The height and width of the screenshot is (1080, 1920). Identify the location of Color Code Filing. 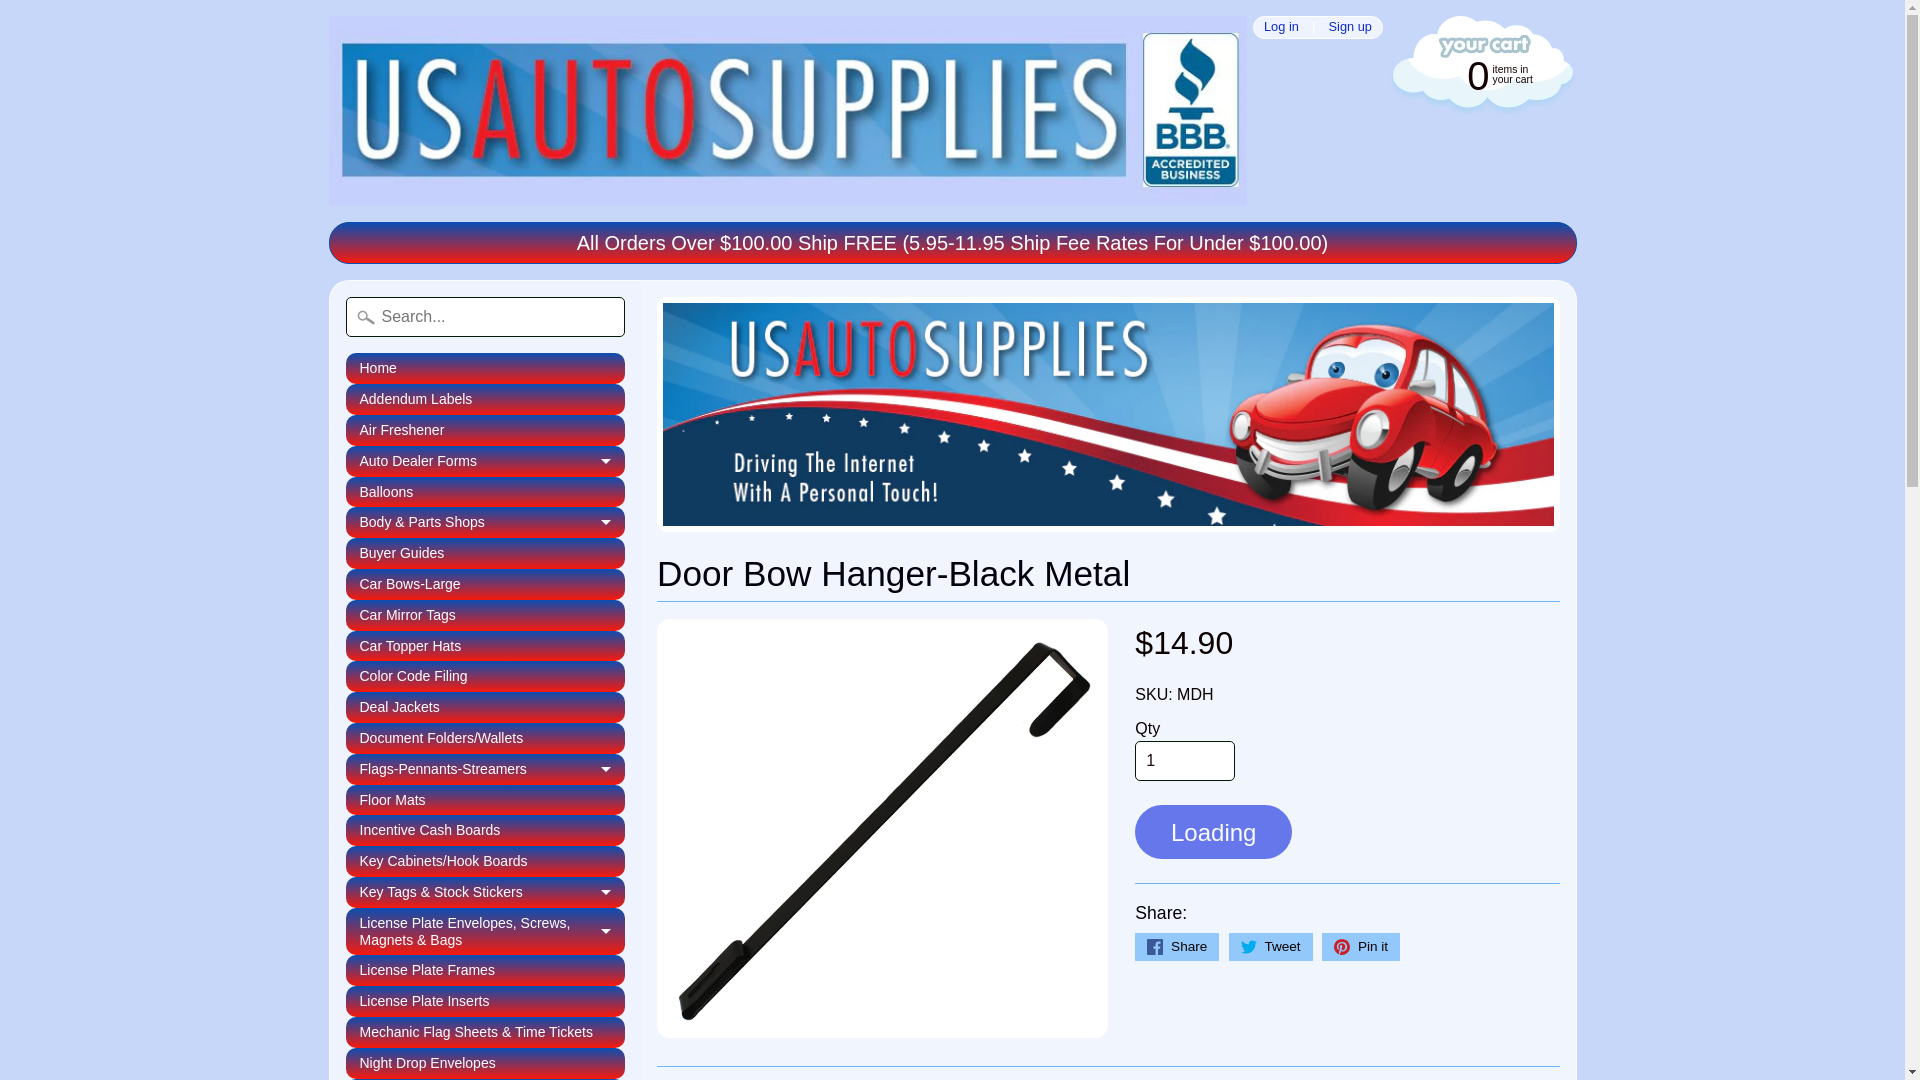
(485, 676).